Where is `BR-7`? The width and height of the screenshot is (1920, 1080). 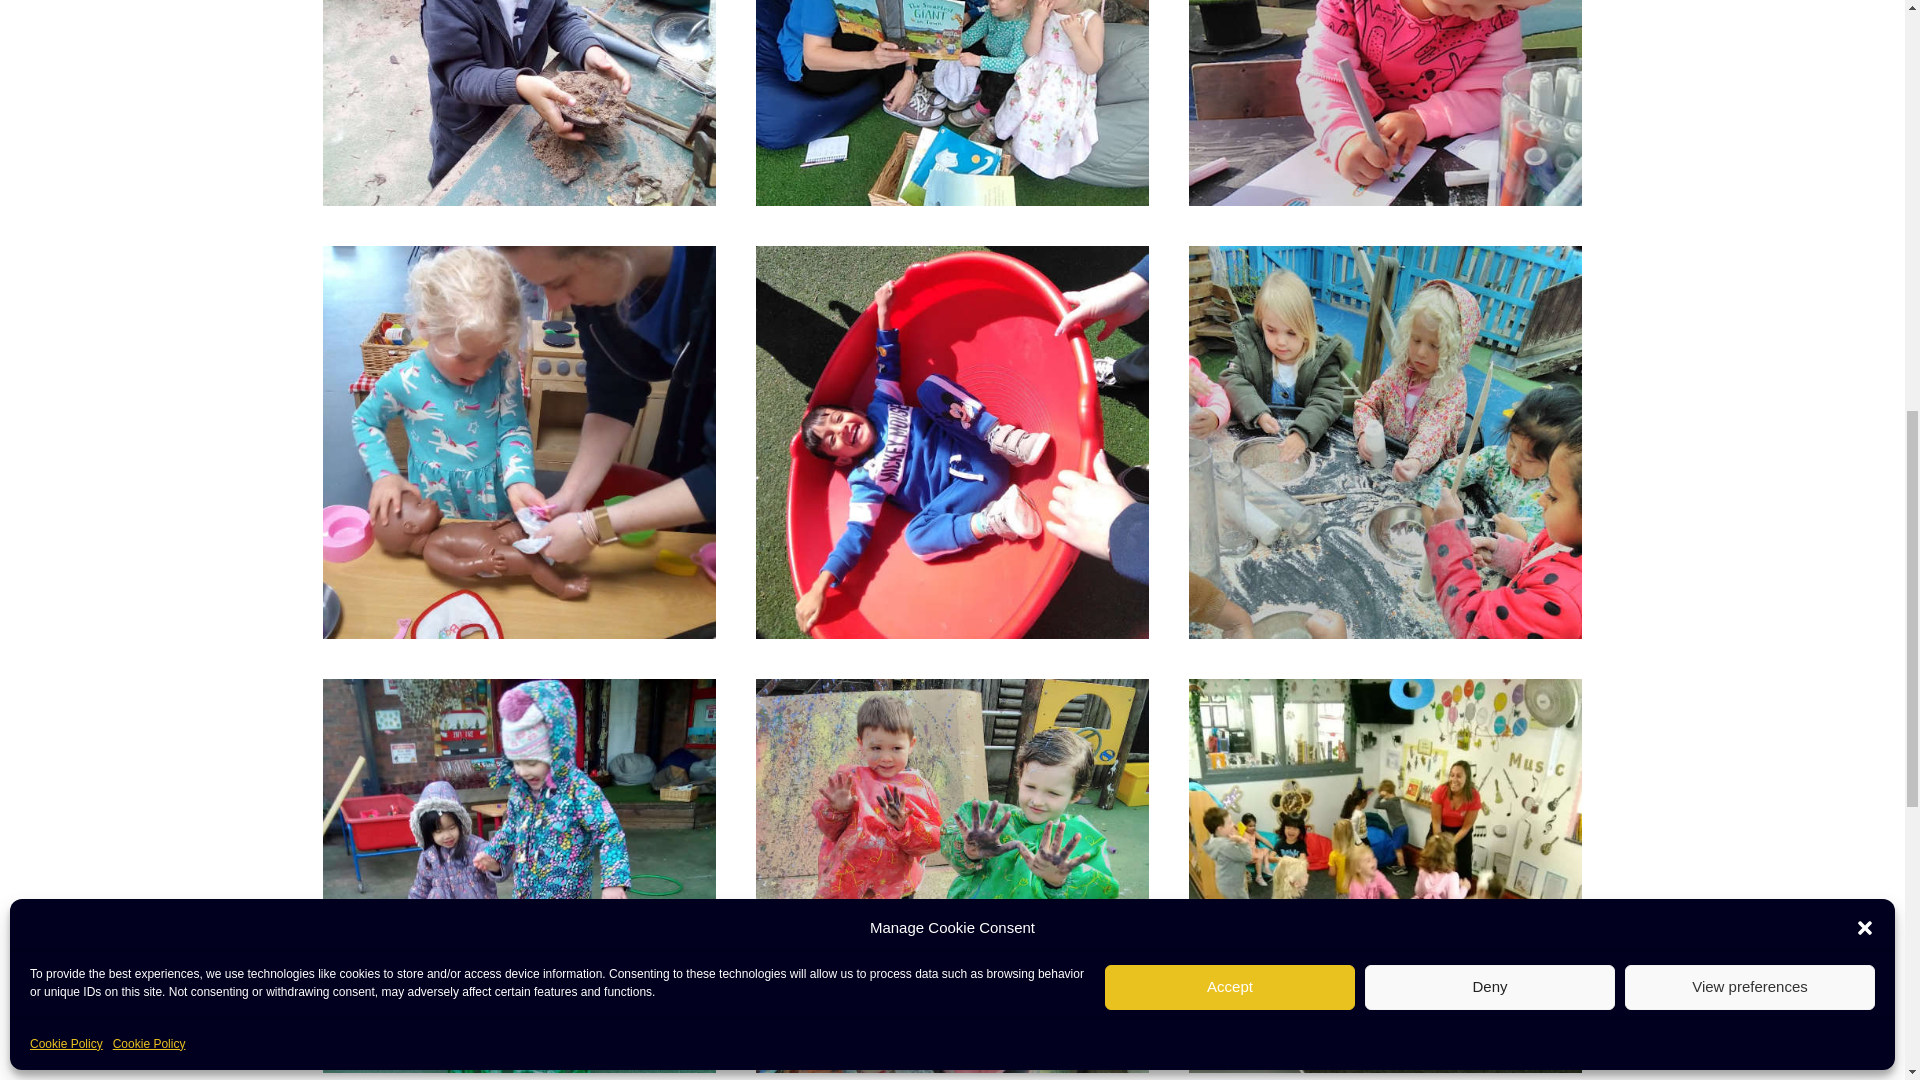
BR-7 is located at coordinates (1385, 103).